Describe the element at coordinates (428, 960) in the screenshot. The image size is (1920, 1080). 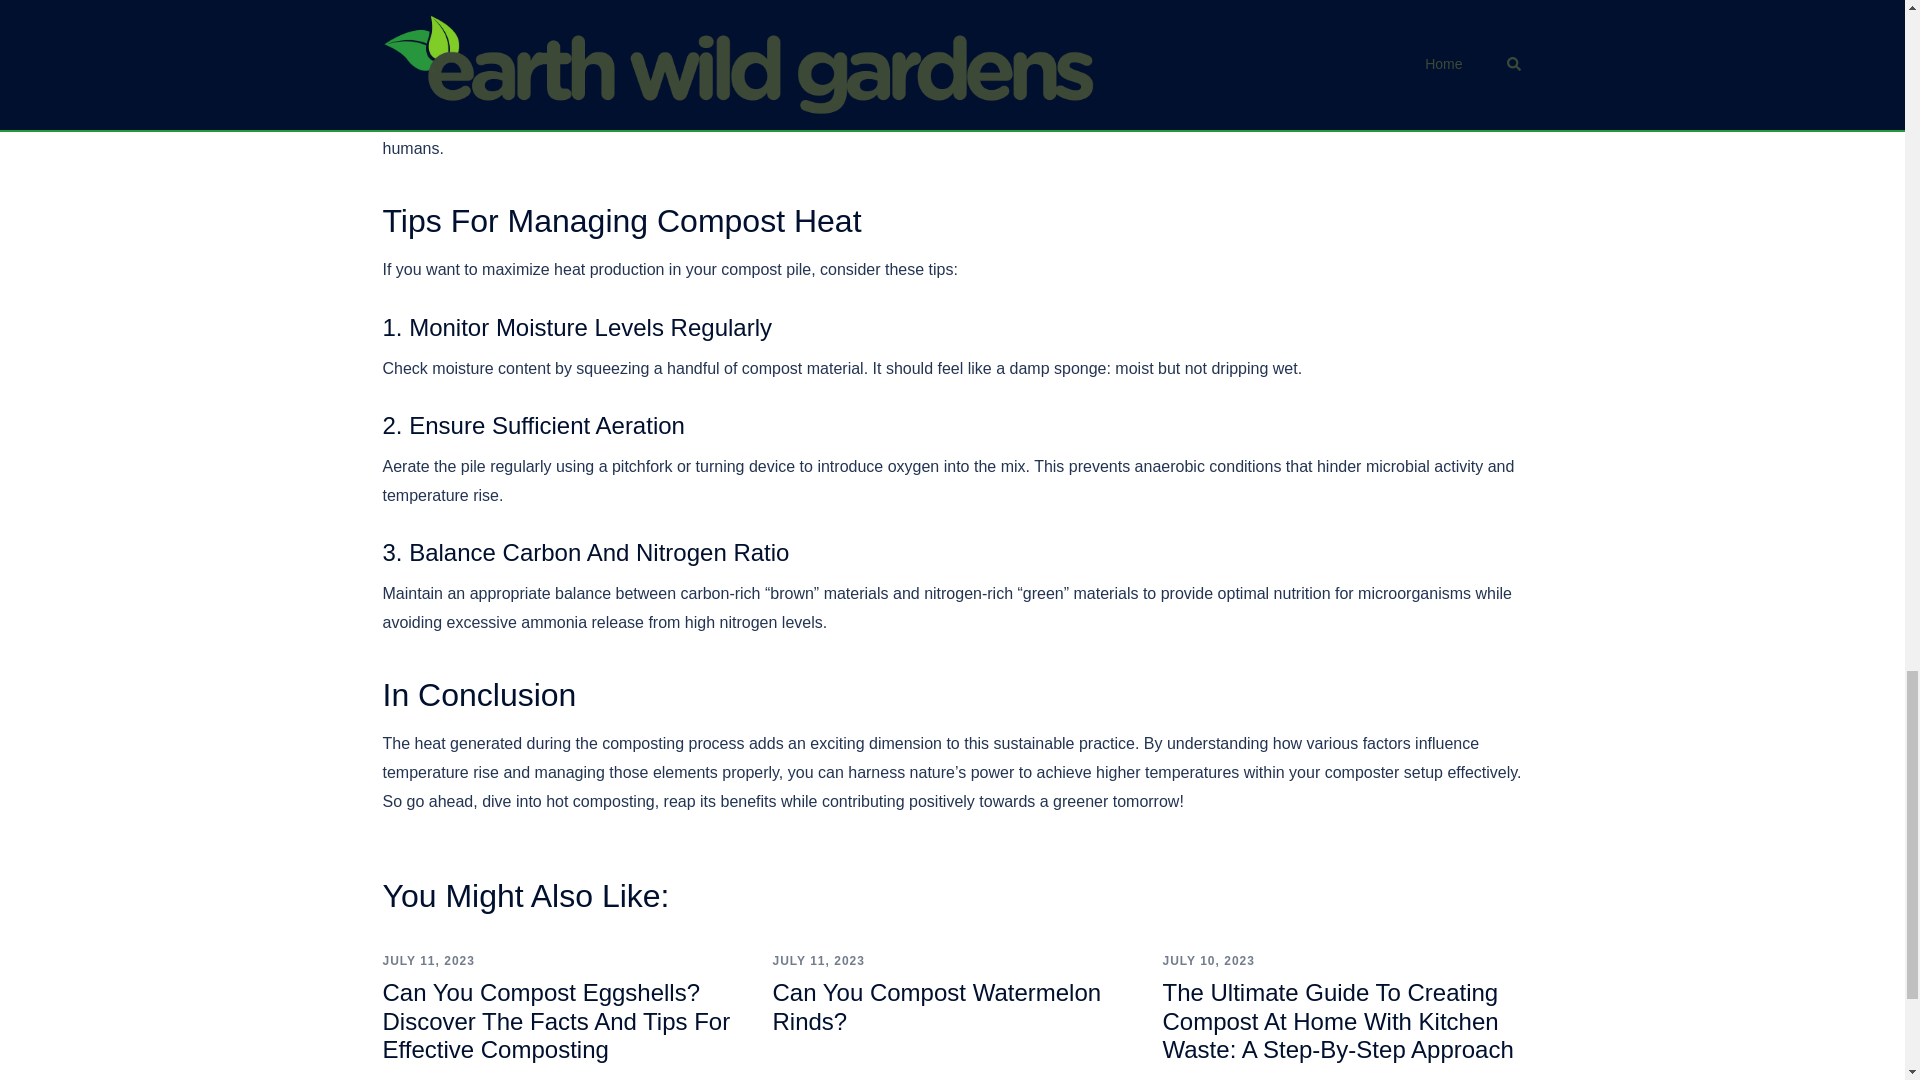
I see `JULY 11, 2023` at that location.